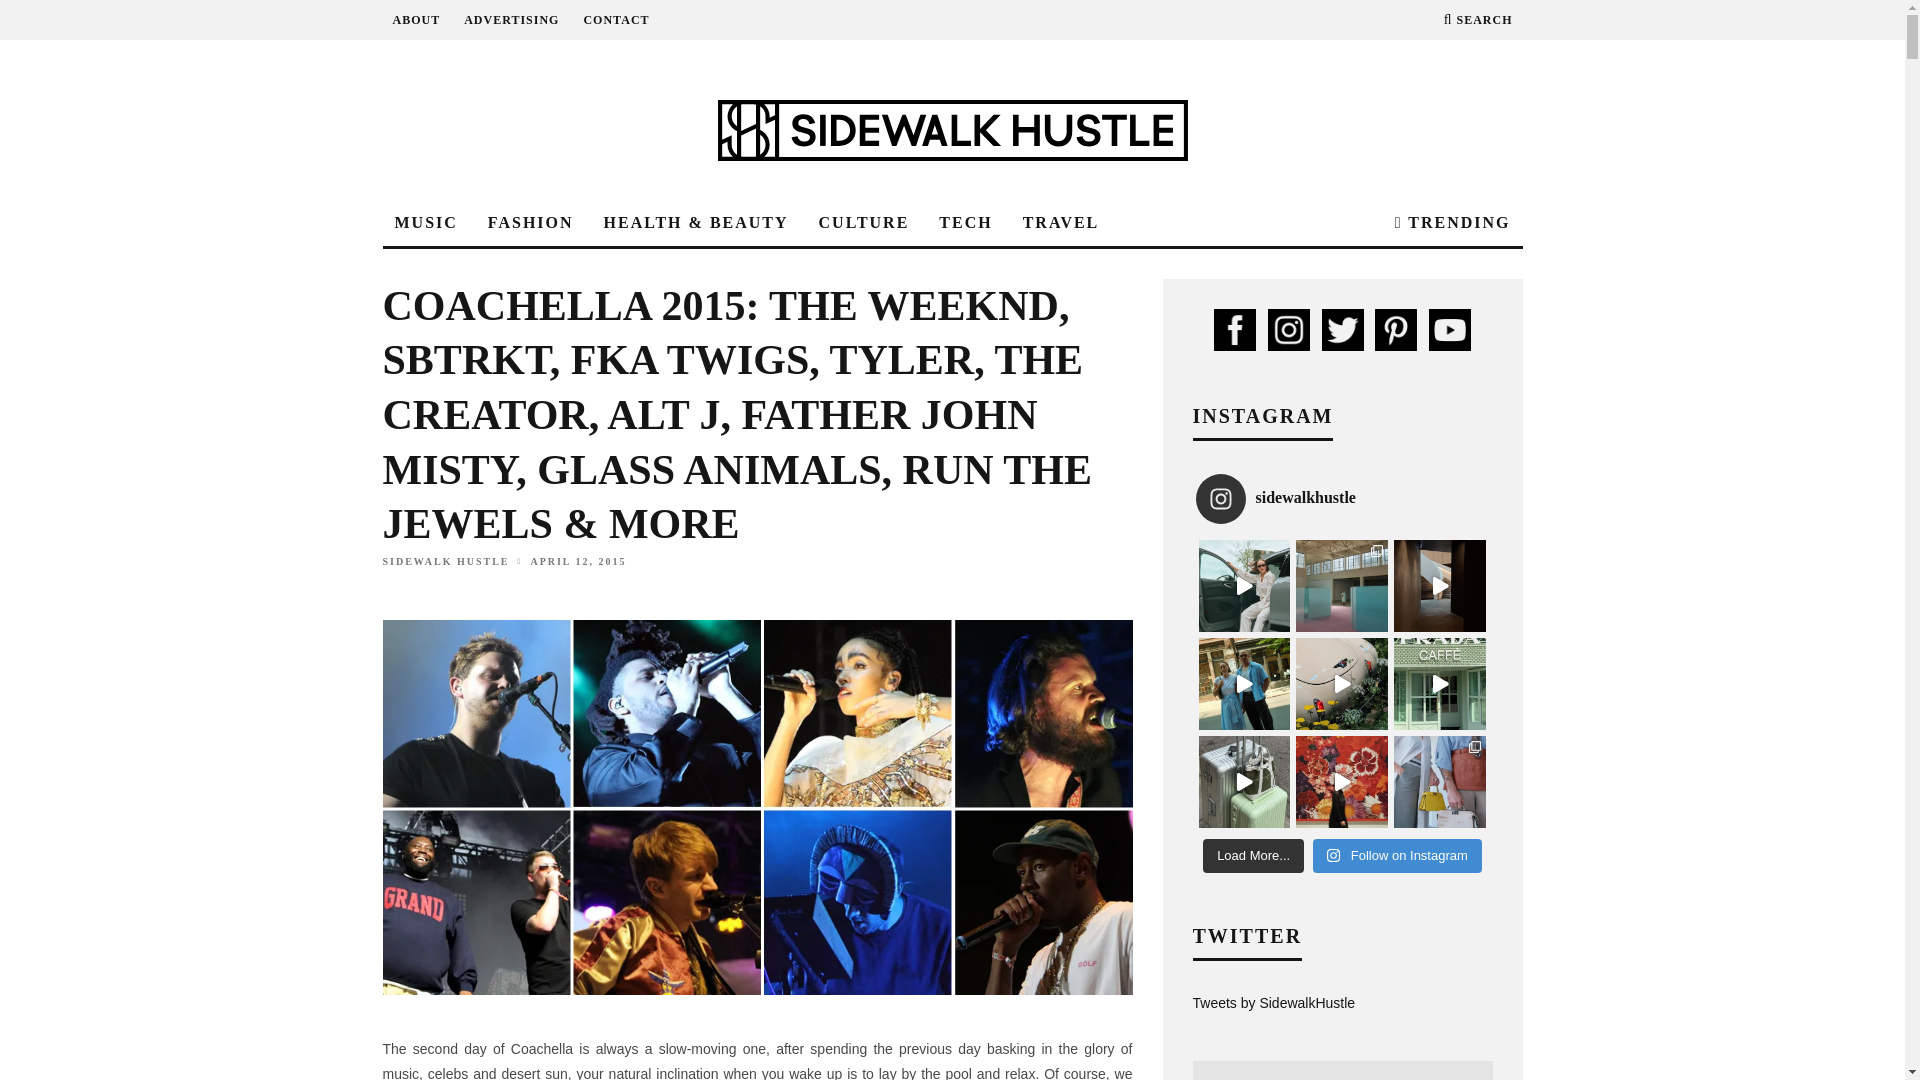  I want to click on FASHION, so click(530, 223).